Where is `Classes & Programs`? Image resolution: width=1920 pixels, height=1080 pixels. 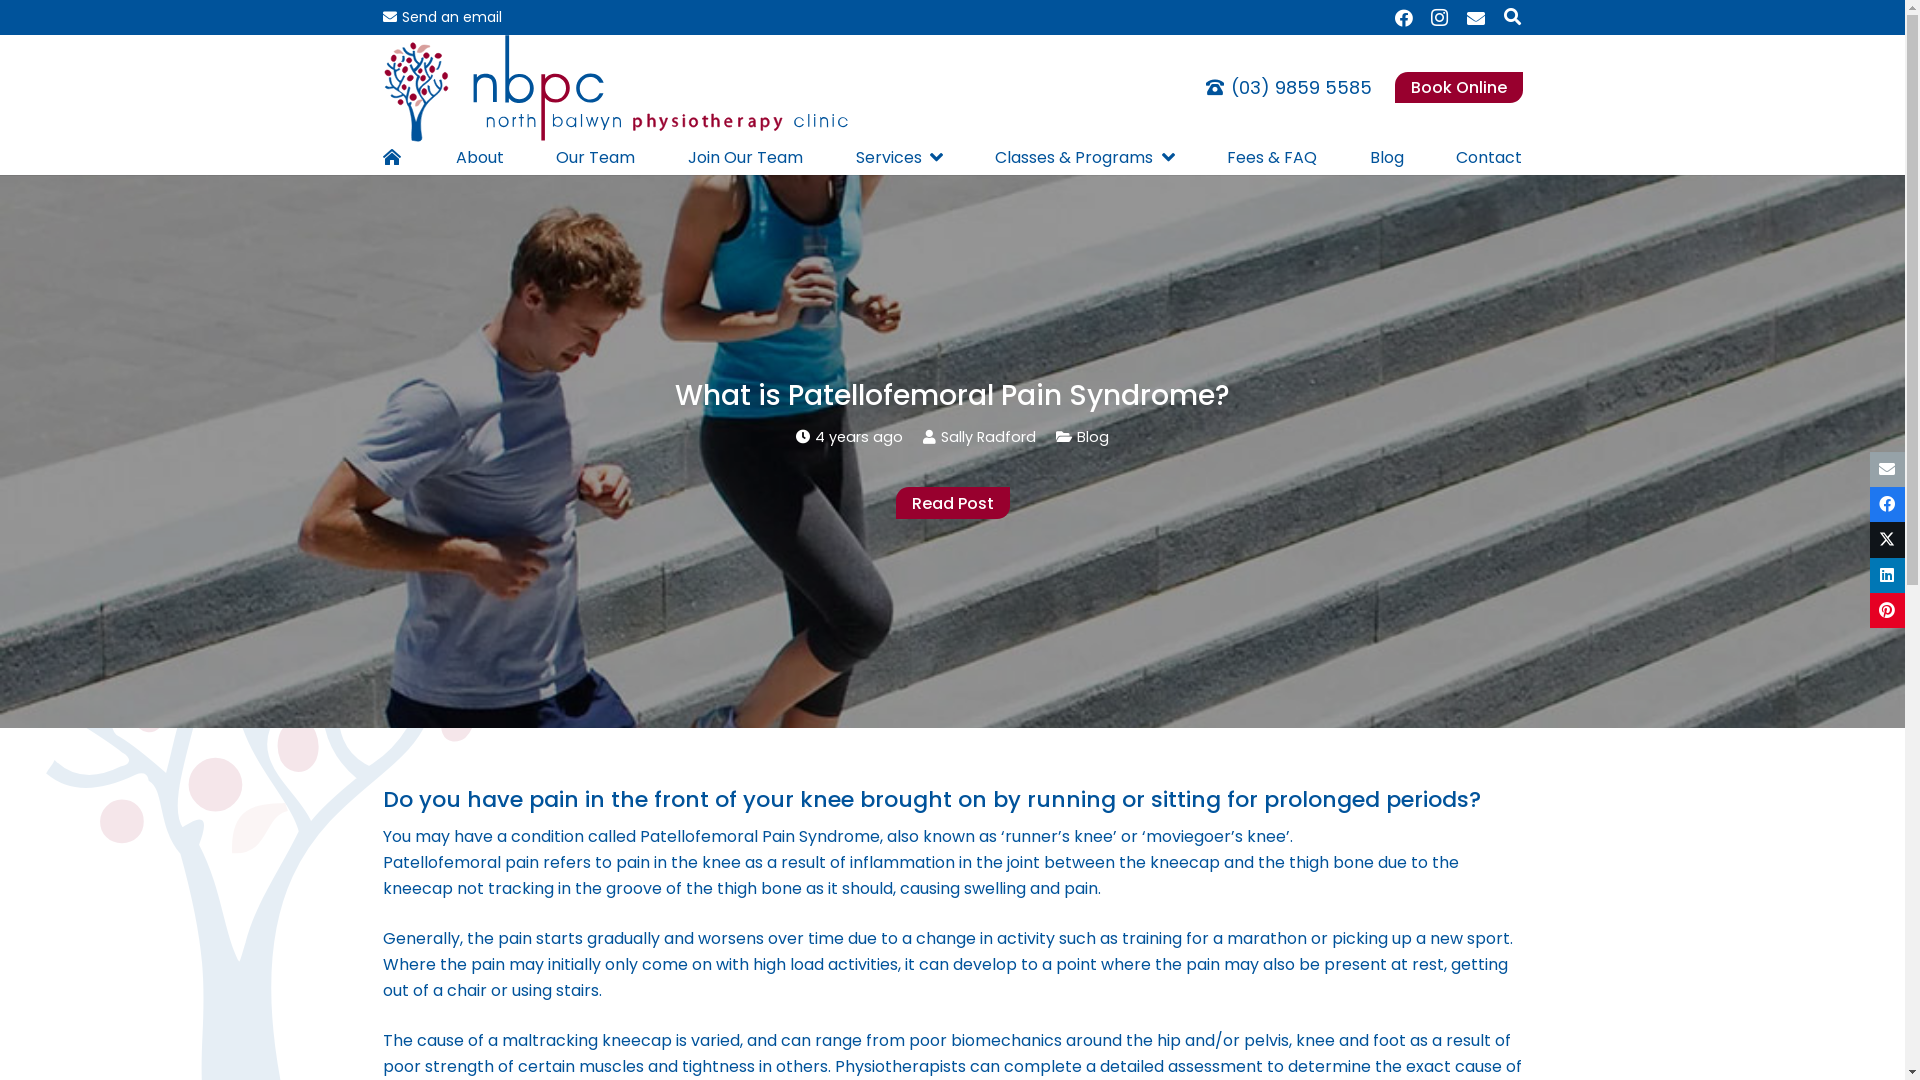
Classes & Programs is located at coordinates (1084, 158).